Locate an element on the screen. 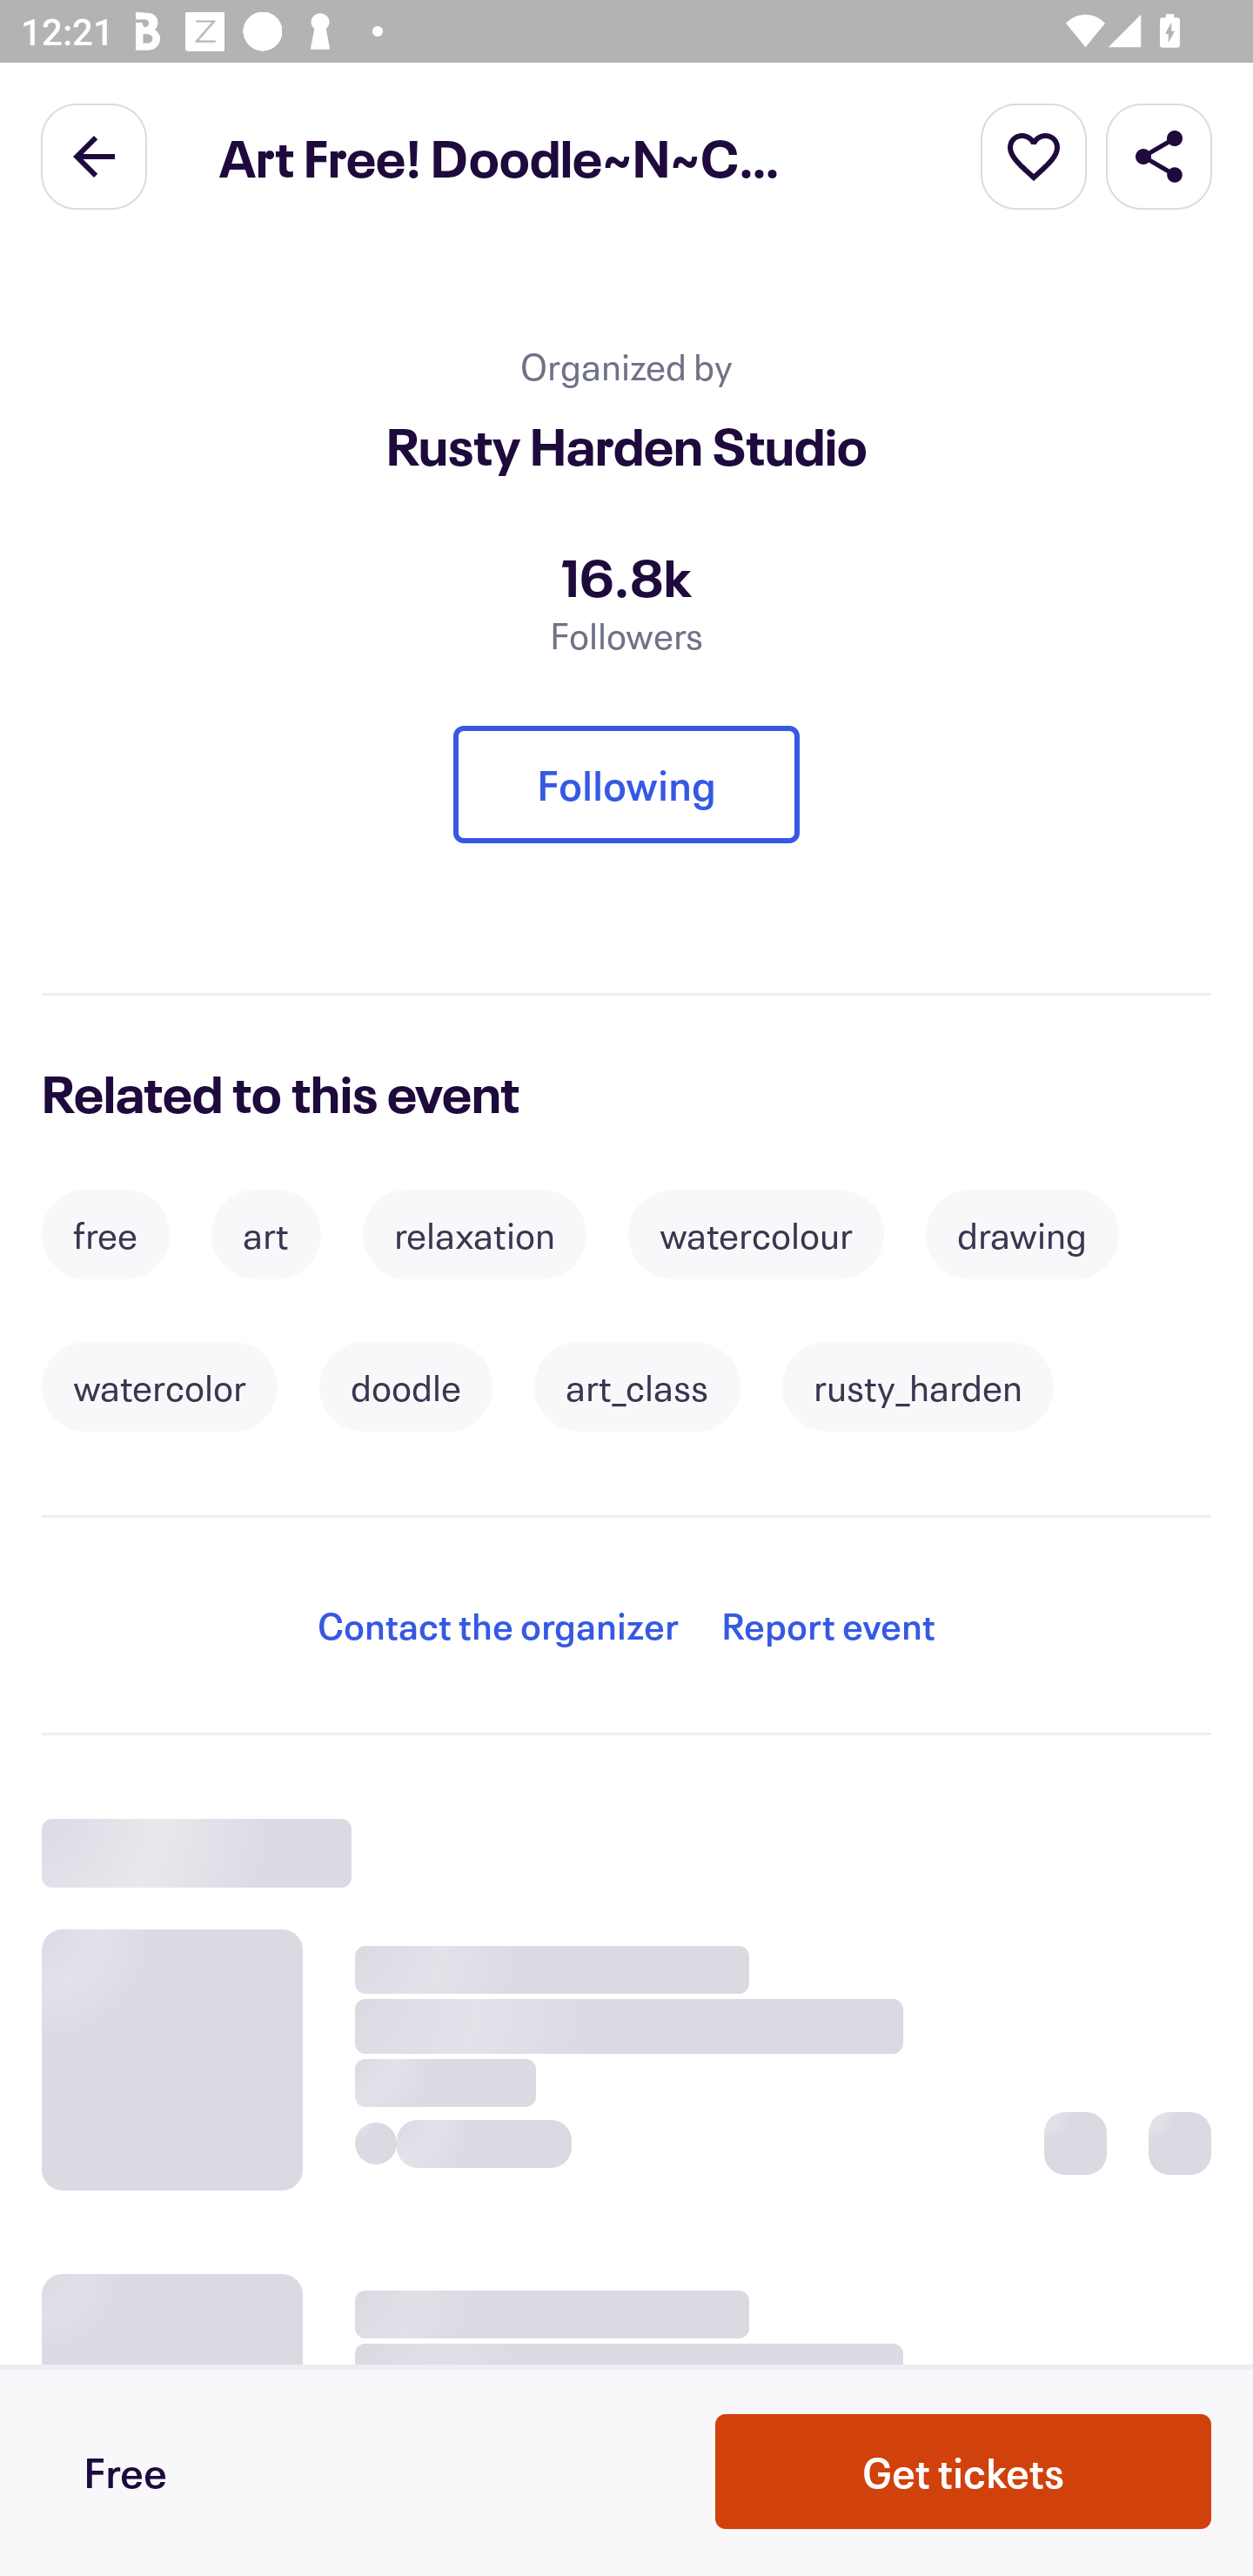 This screenshot has height=2576, width=1253. watercolour is located at coordinates (755, 1234).